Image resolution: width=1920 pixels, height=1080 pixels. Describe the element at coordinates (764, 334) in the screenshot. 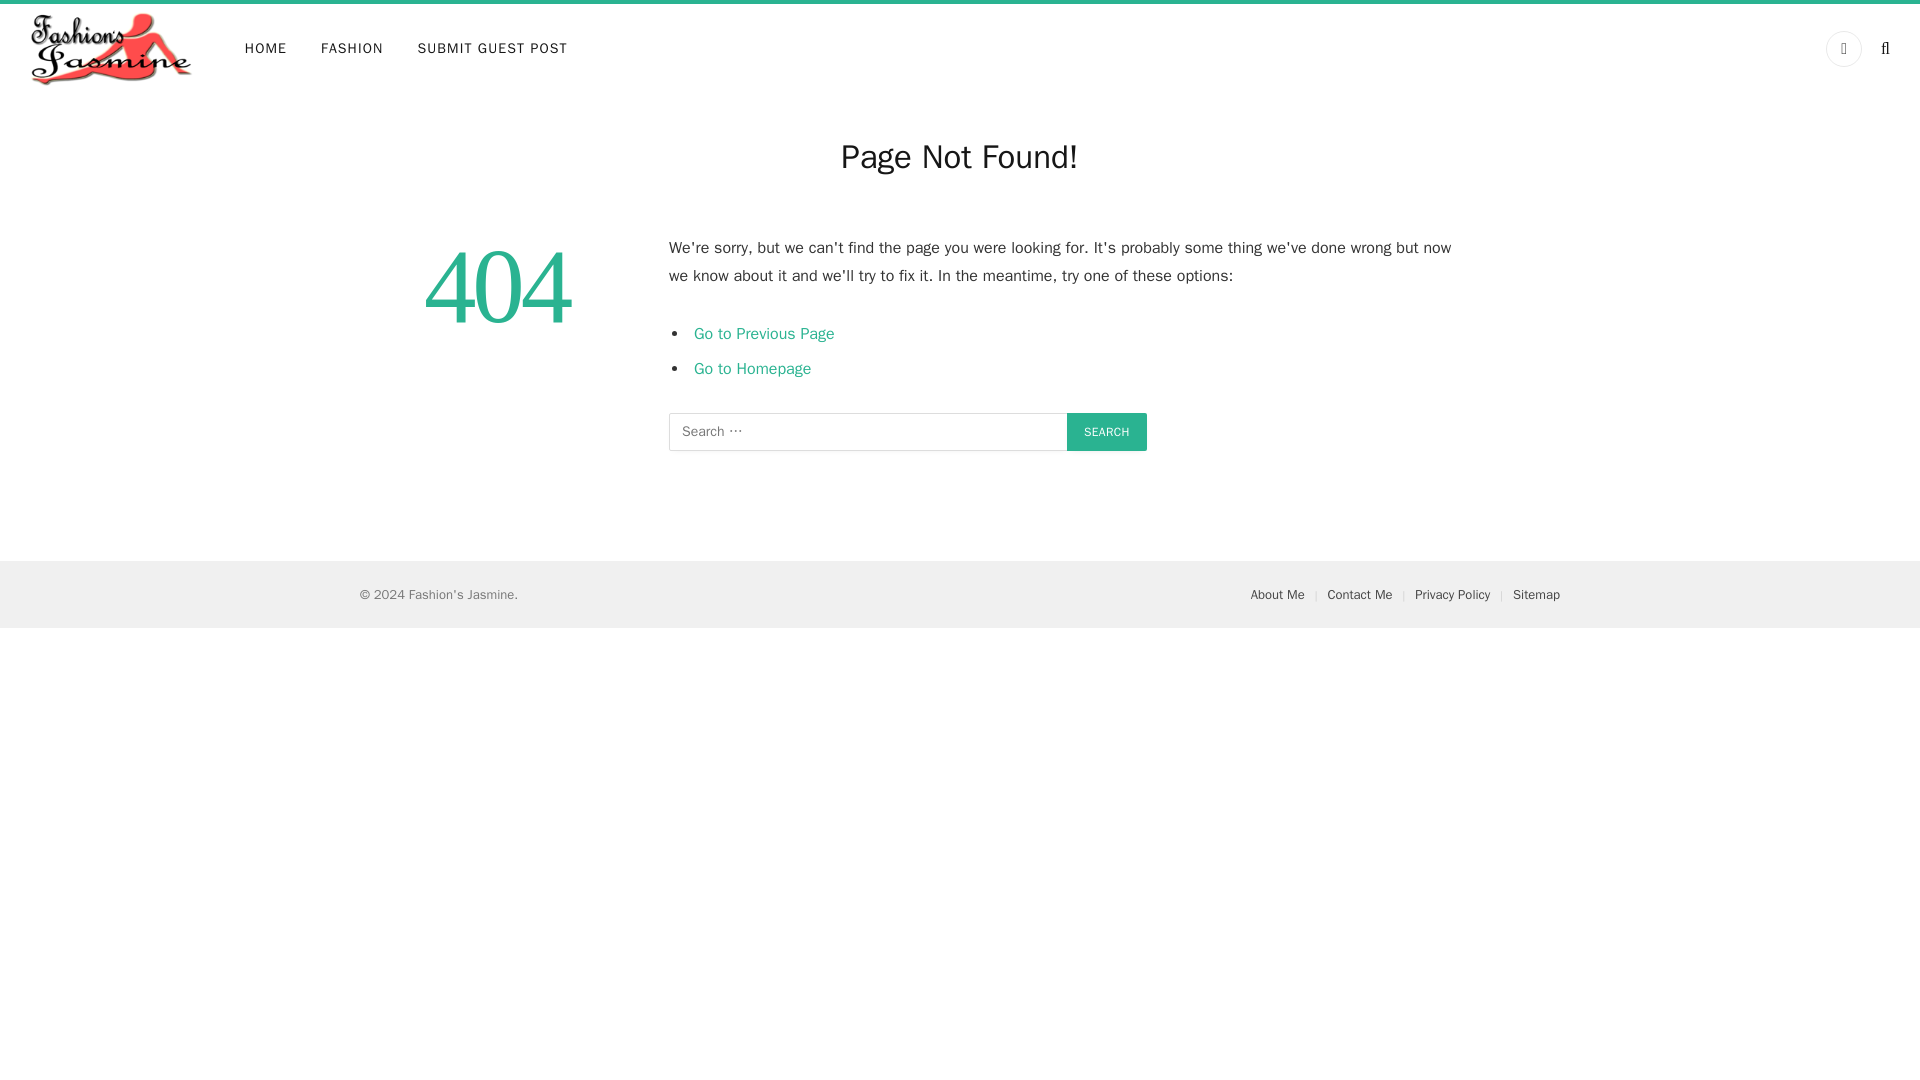

I see `Go to Previous Page` at that location.